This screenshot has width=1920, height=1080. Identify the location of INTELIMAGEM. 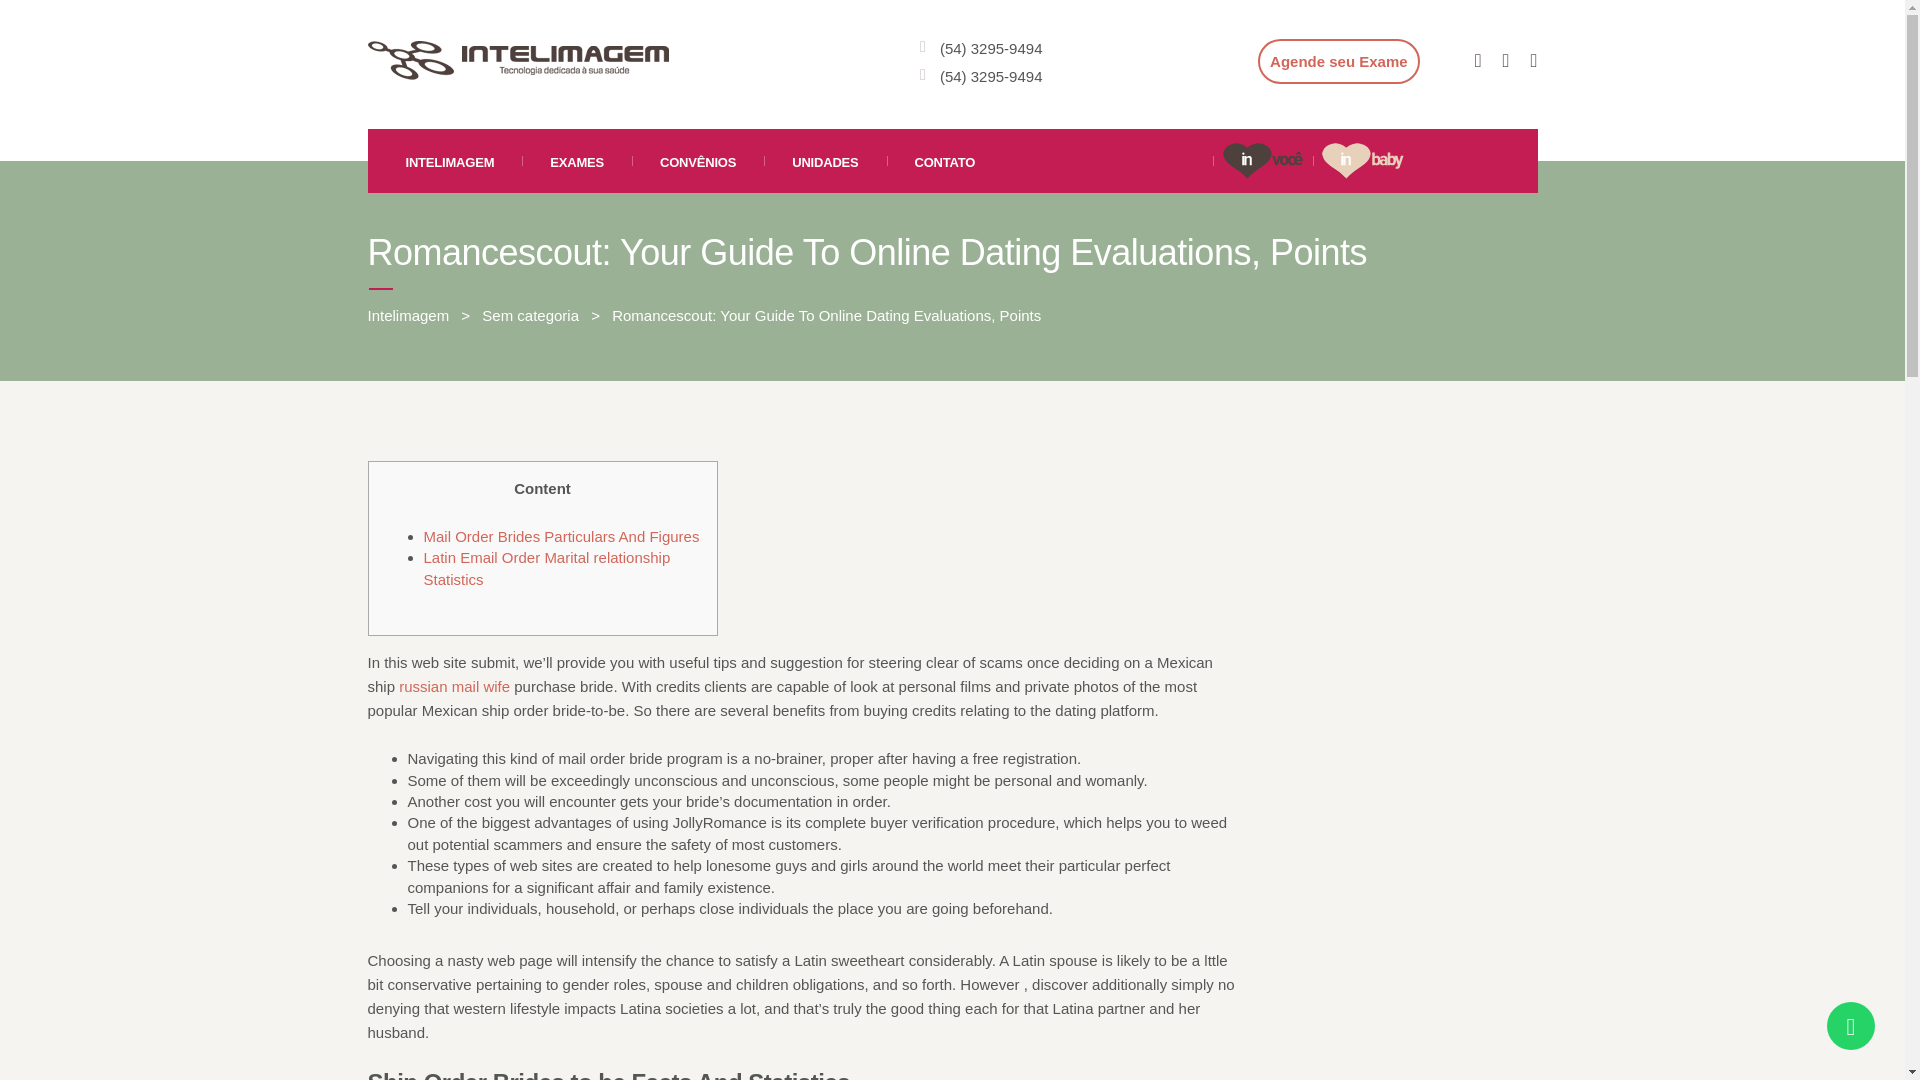
(450, 160).